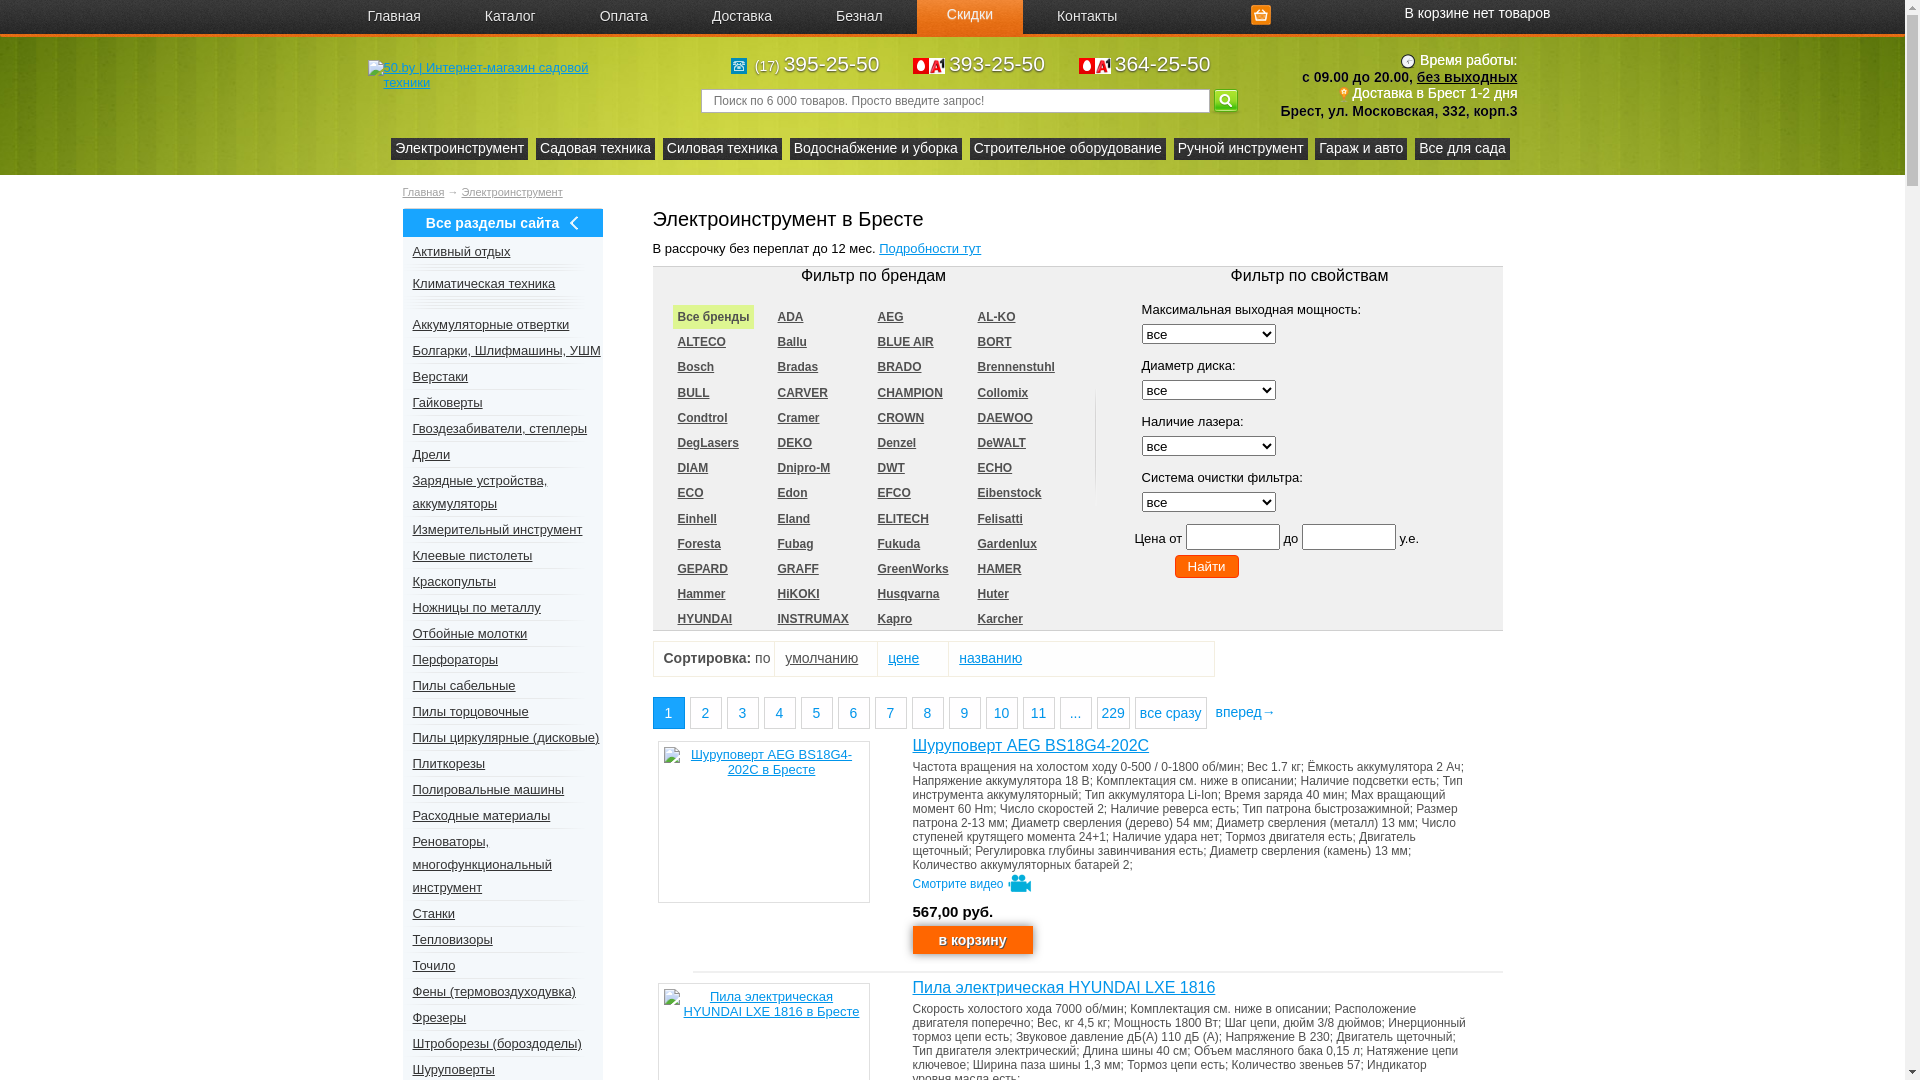 This screenshot has height=1080, width=1920. I want to click on DAEWOO, so click(1004, 418).